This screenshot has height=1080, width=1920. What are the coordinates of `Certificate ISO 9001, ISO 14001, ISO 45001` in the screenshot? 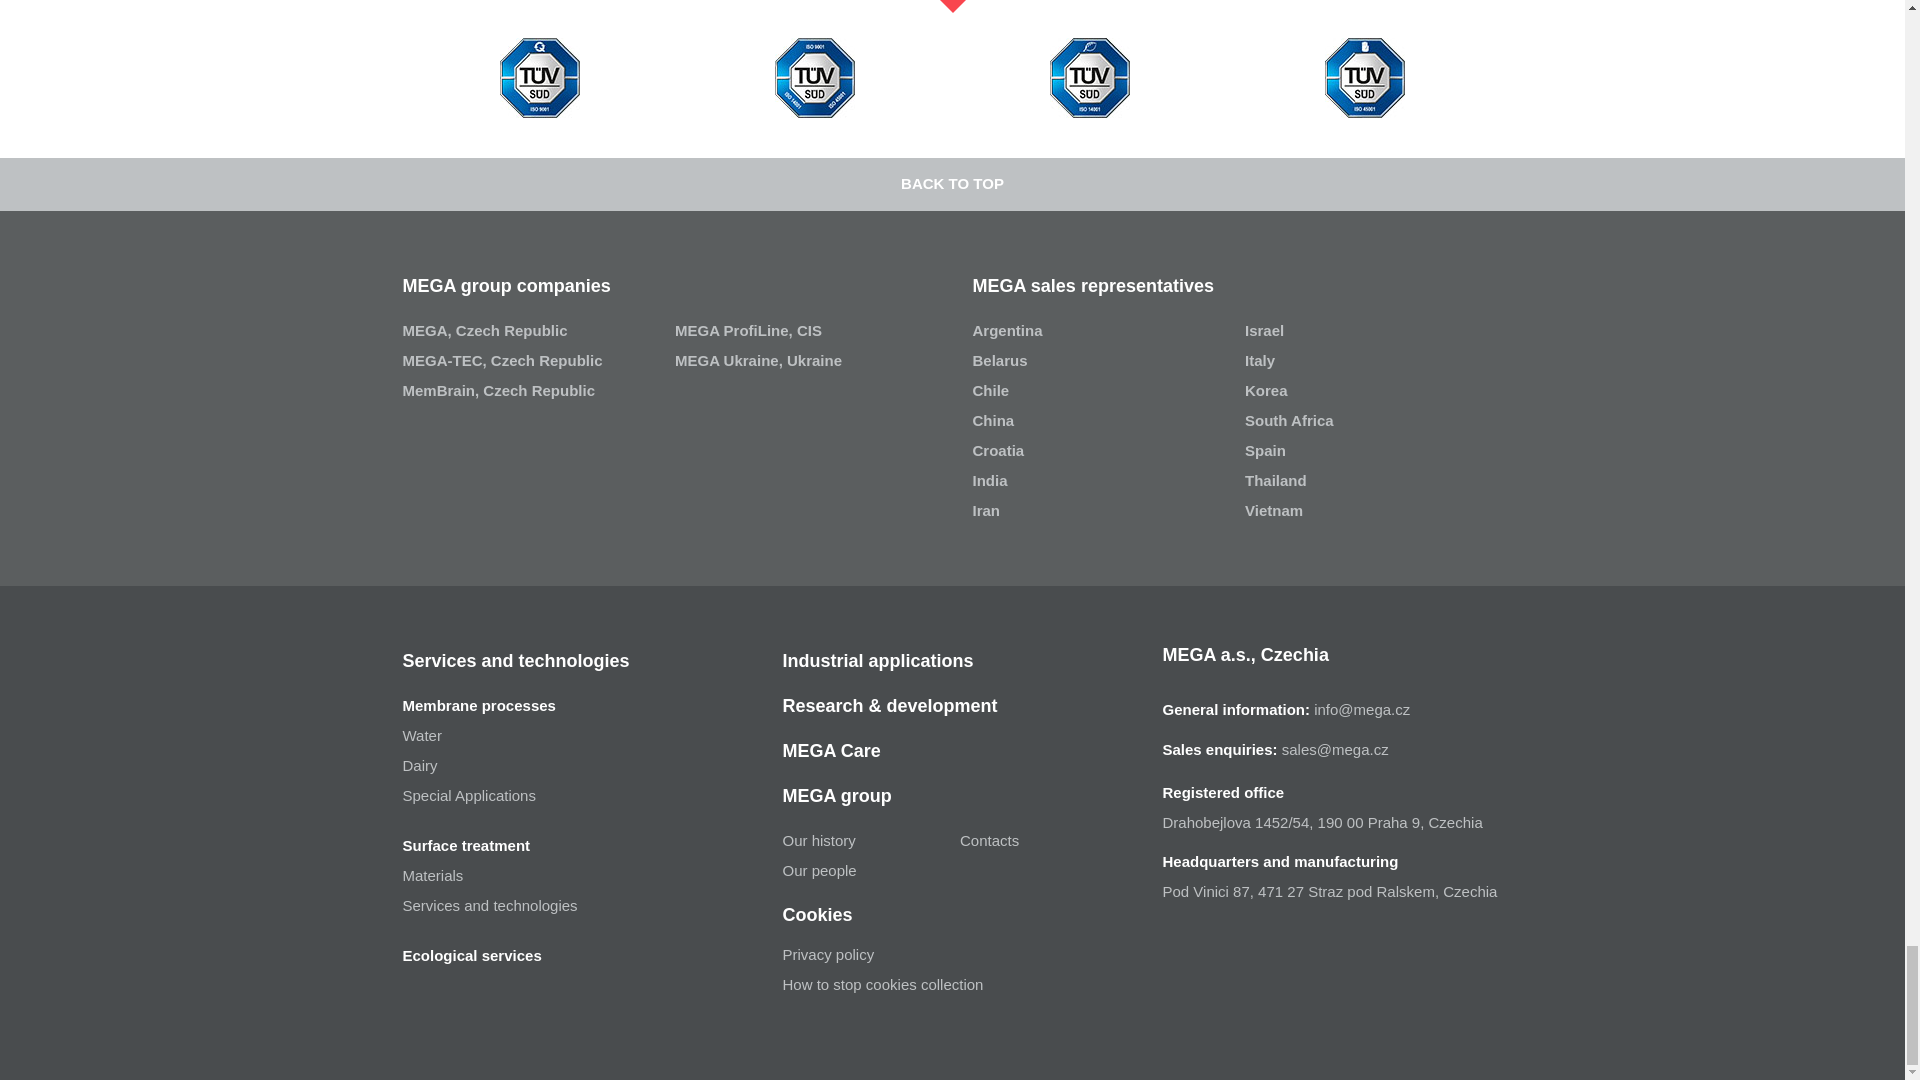 It's located at (814, 77).